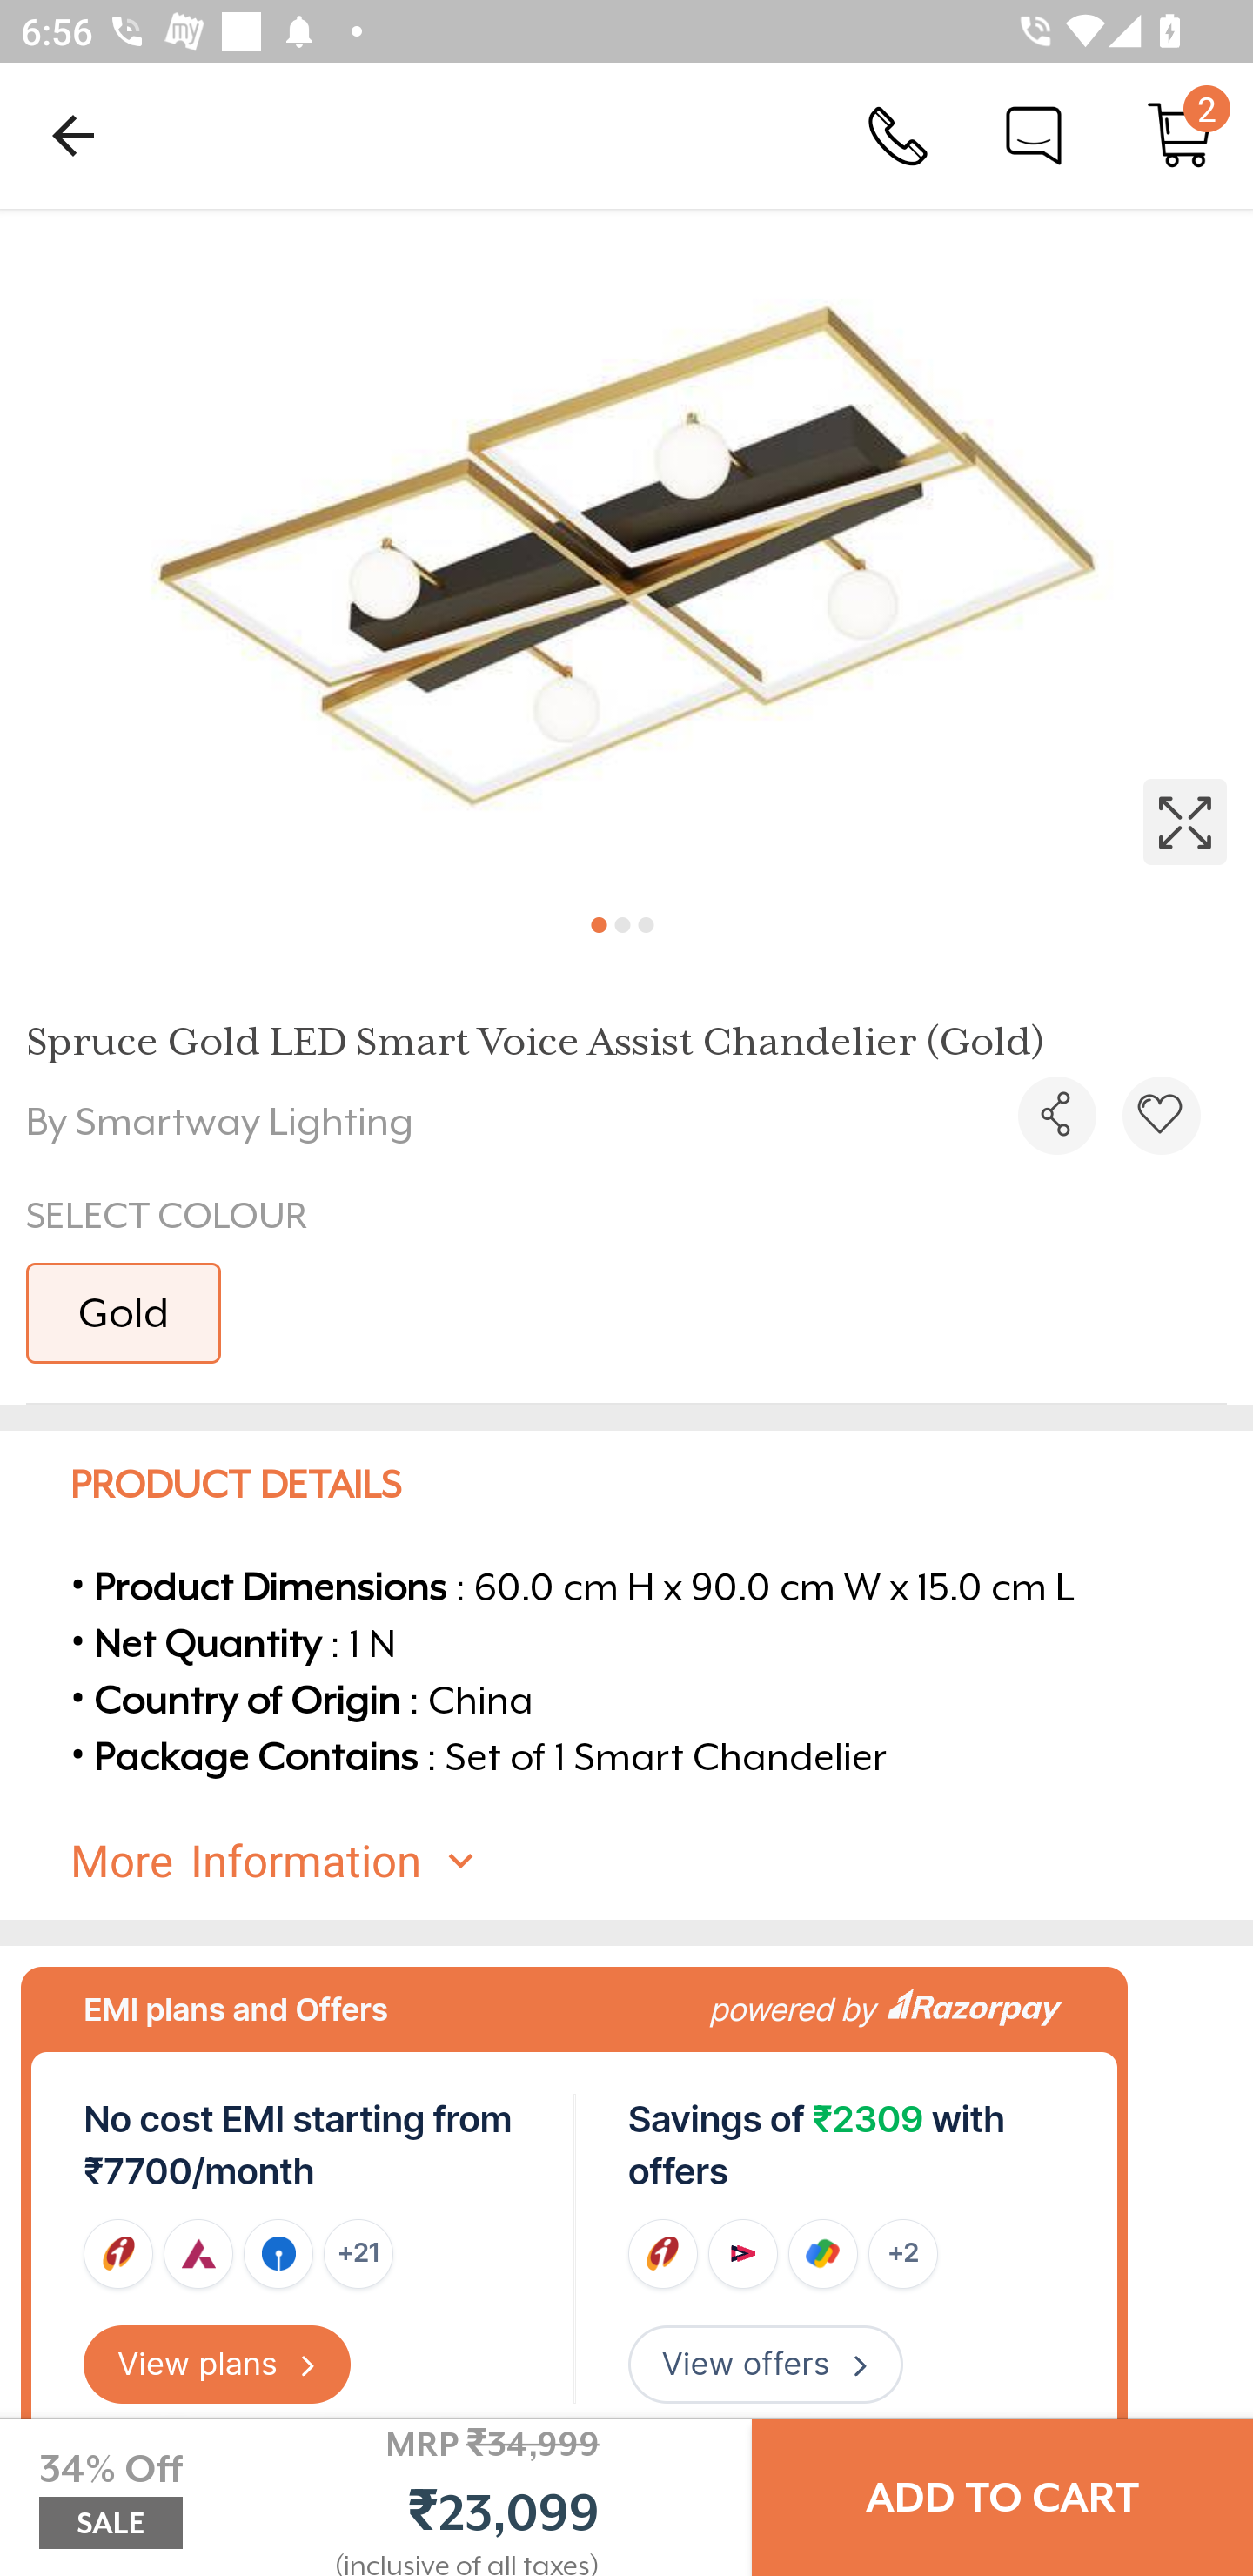 This screenshot has height=2576, width=1253. What do you see at coordinates (765, 2364) in the screenshot?
I see `View offers` at bounding box center [765, 2364].